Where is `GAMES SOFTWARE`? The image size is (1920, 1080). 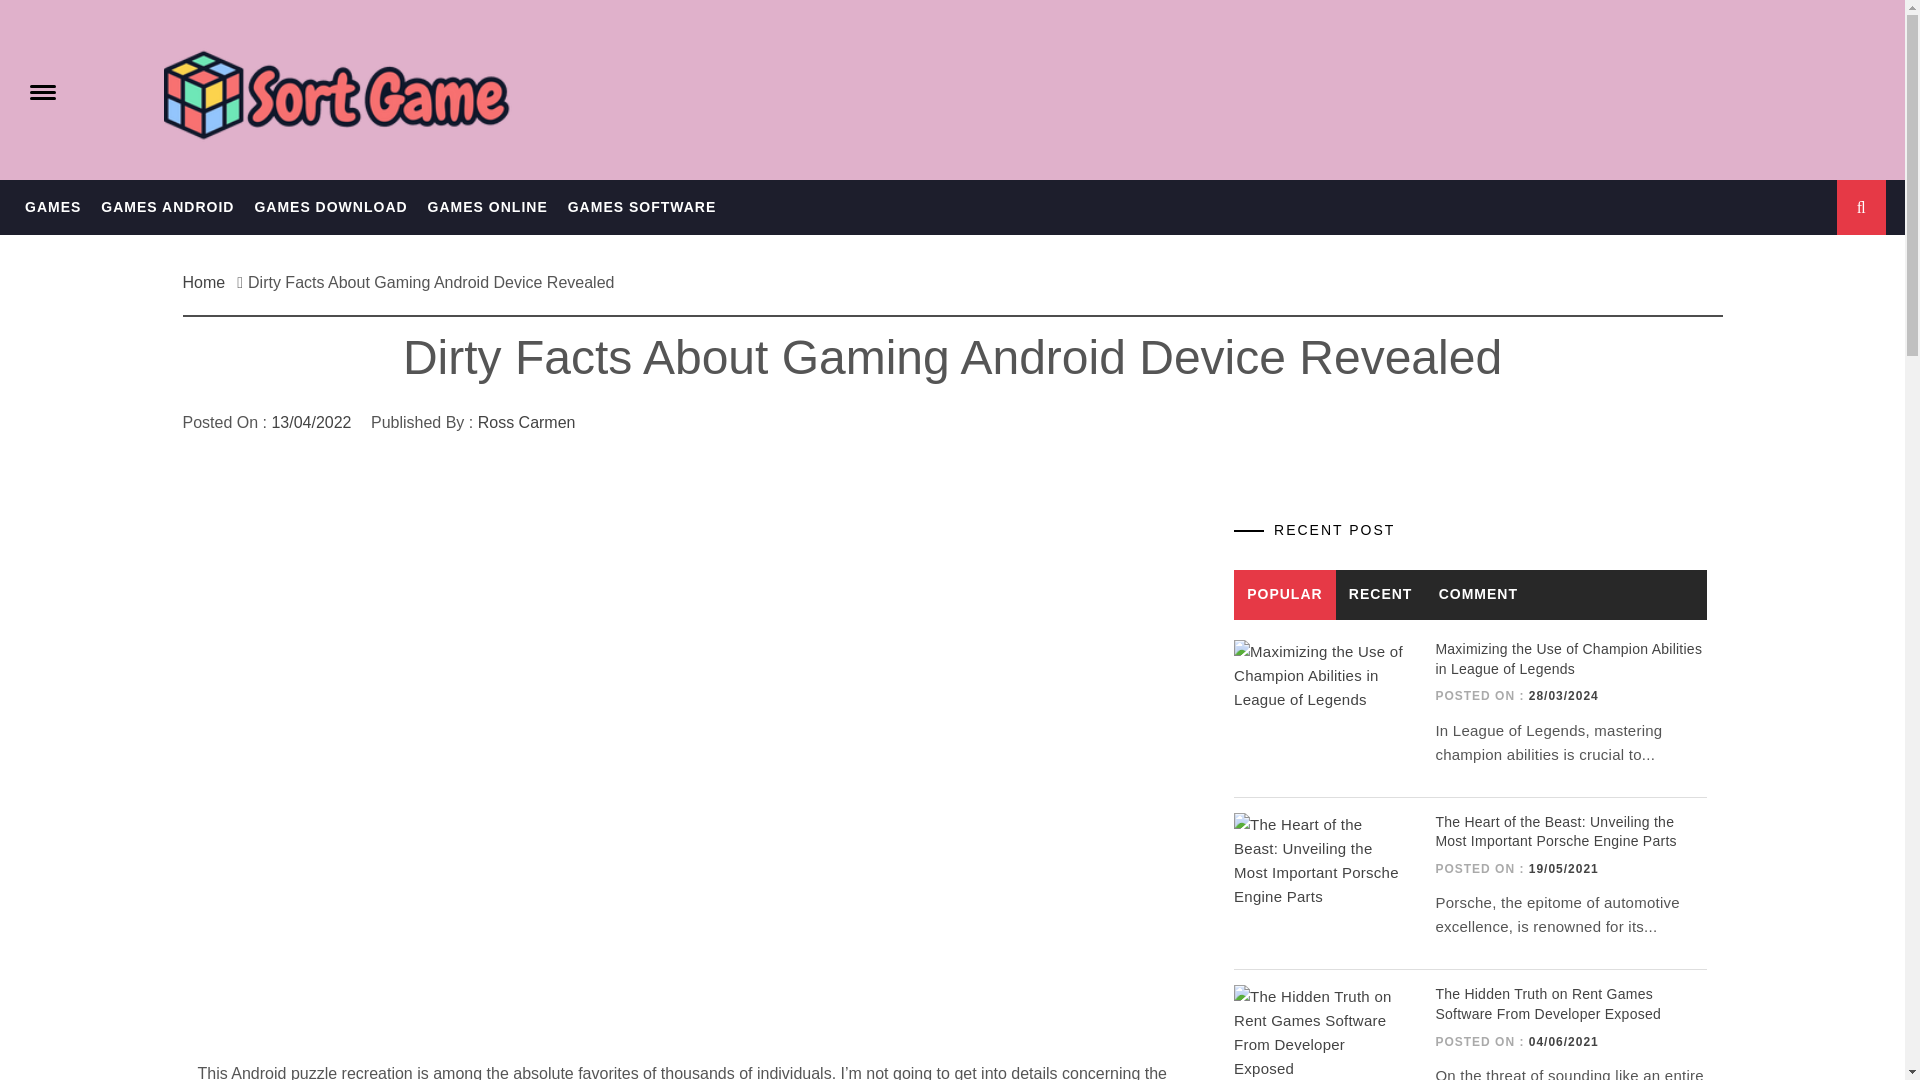 GAMES SOFTWARE is located at coordinates (642, 208).